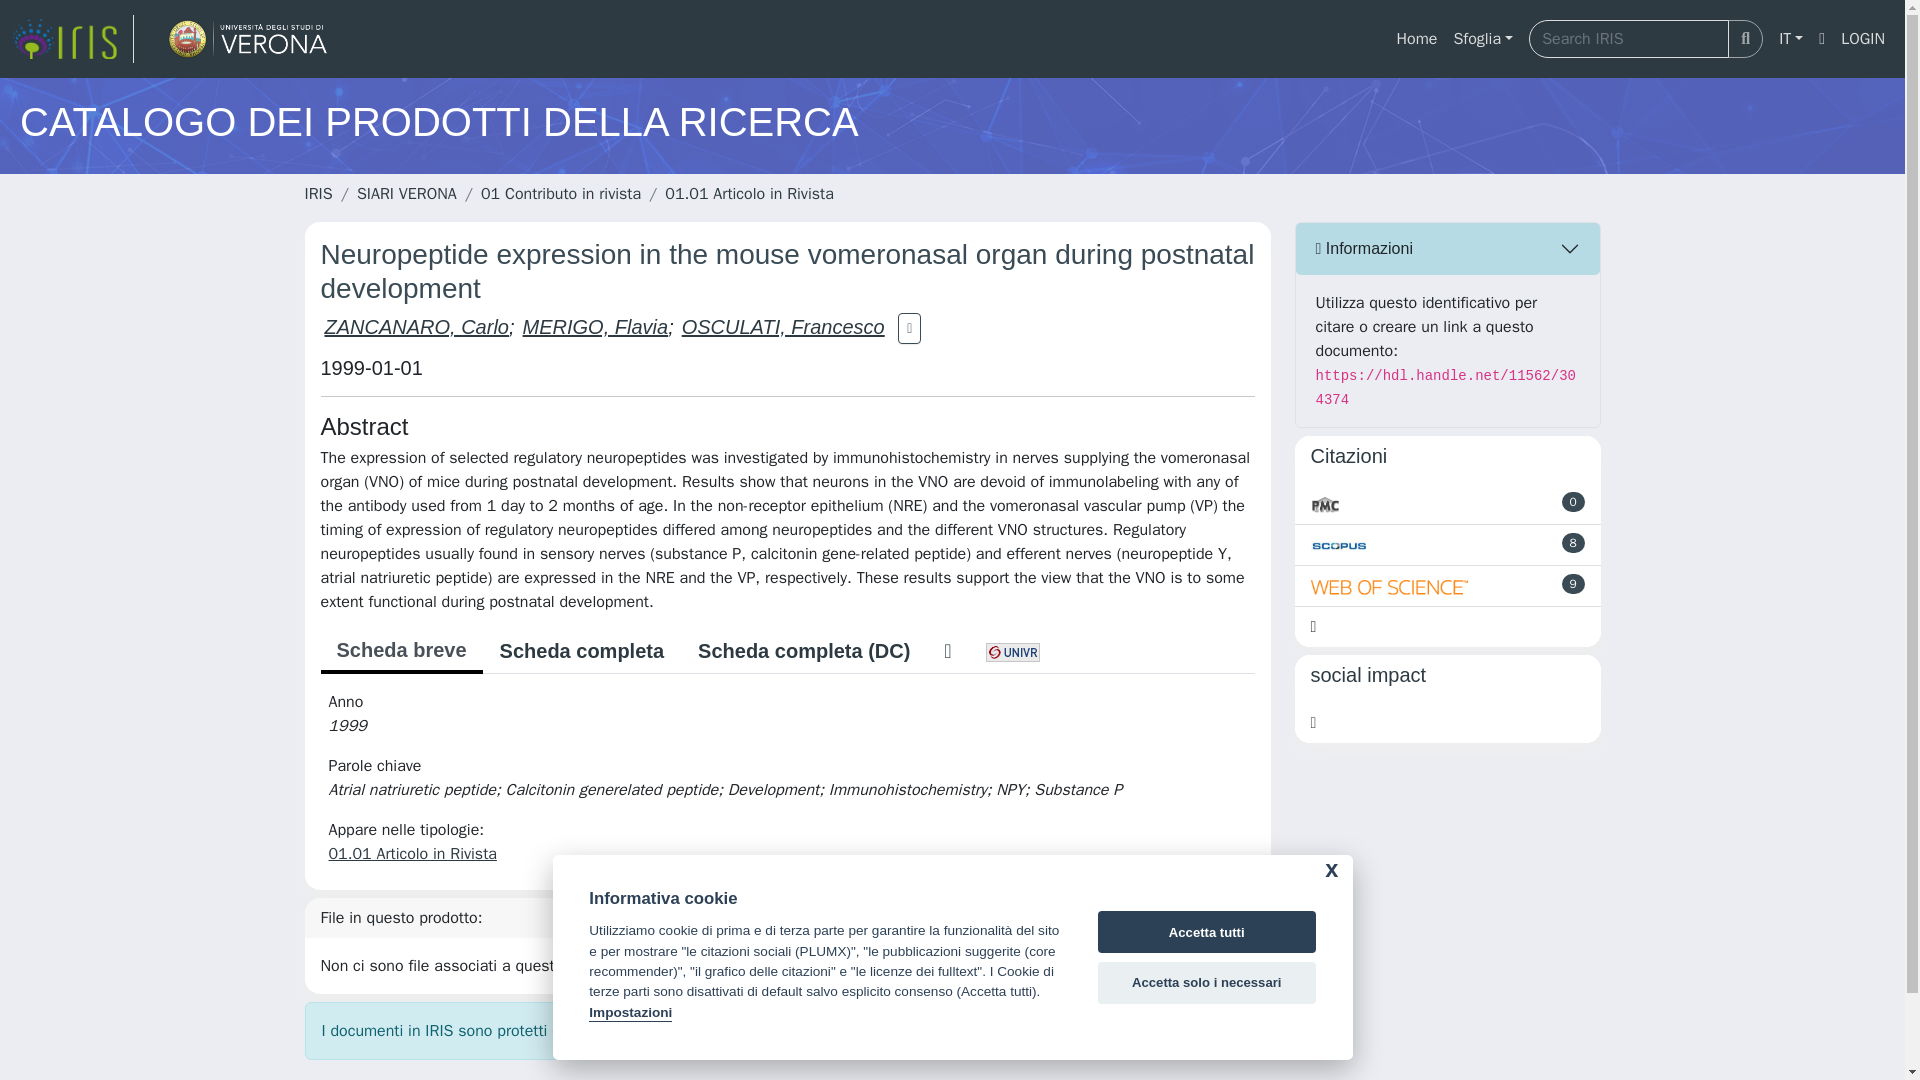  What do you see at coordinates (1863, 39) in the screenshot?
I see `LOGIN` at bounding box center [1863, 39].